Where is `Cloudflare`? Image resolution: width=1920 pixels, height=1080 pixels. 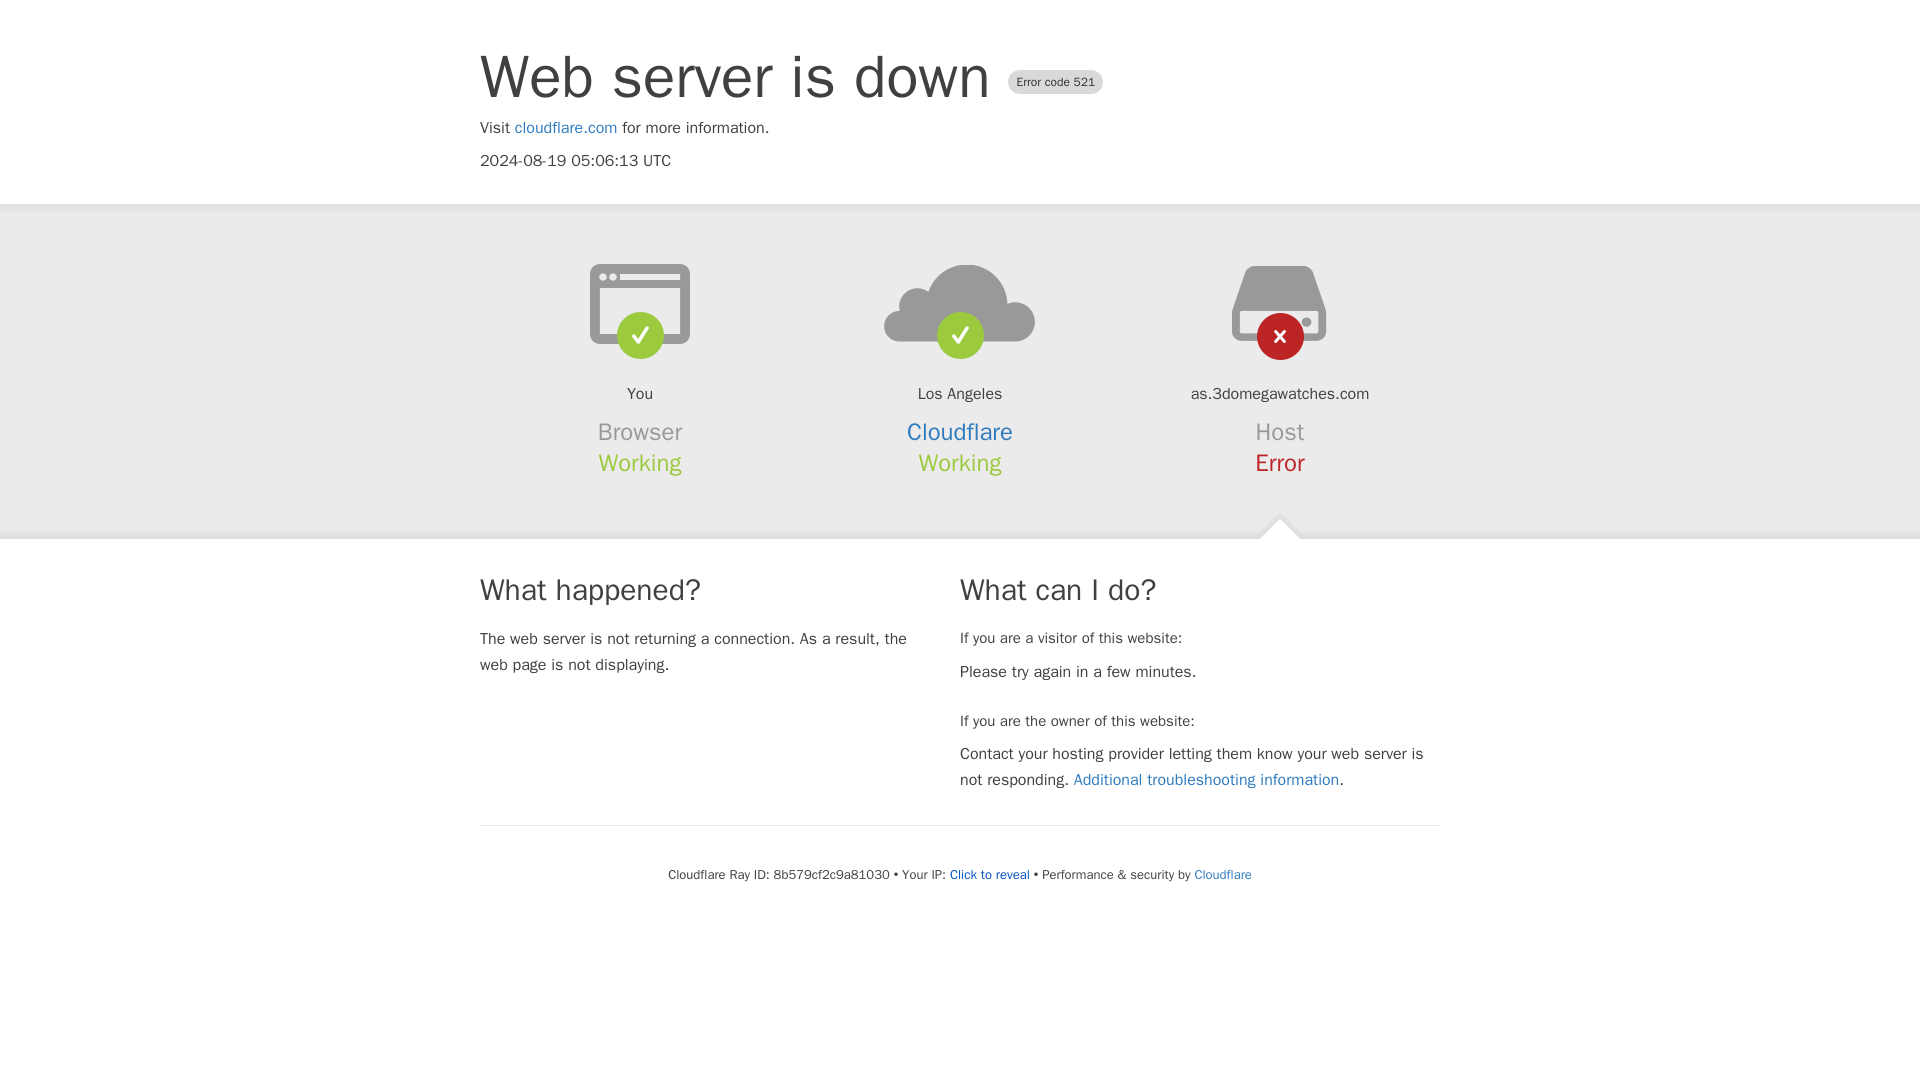
Cloudflare is located at coordinates (960, 432).